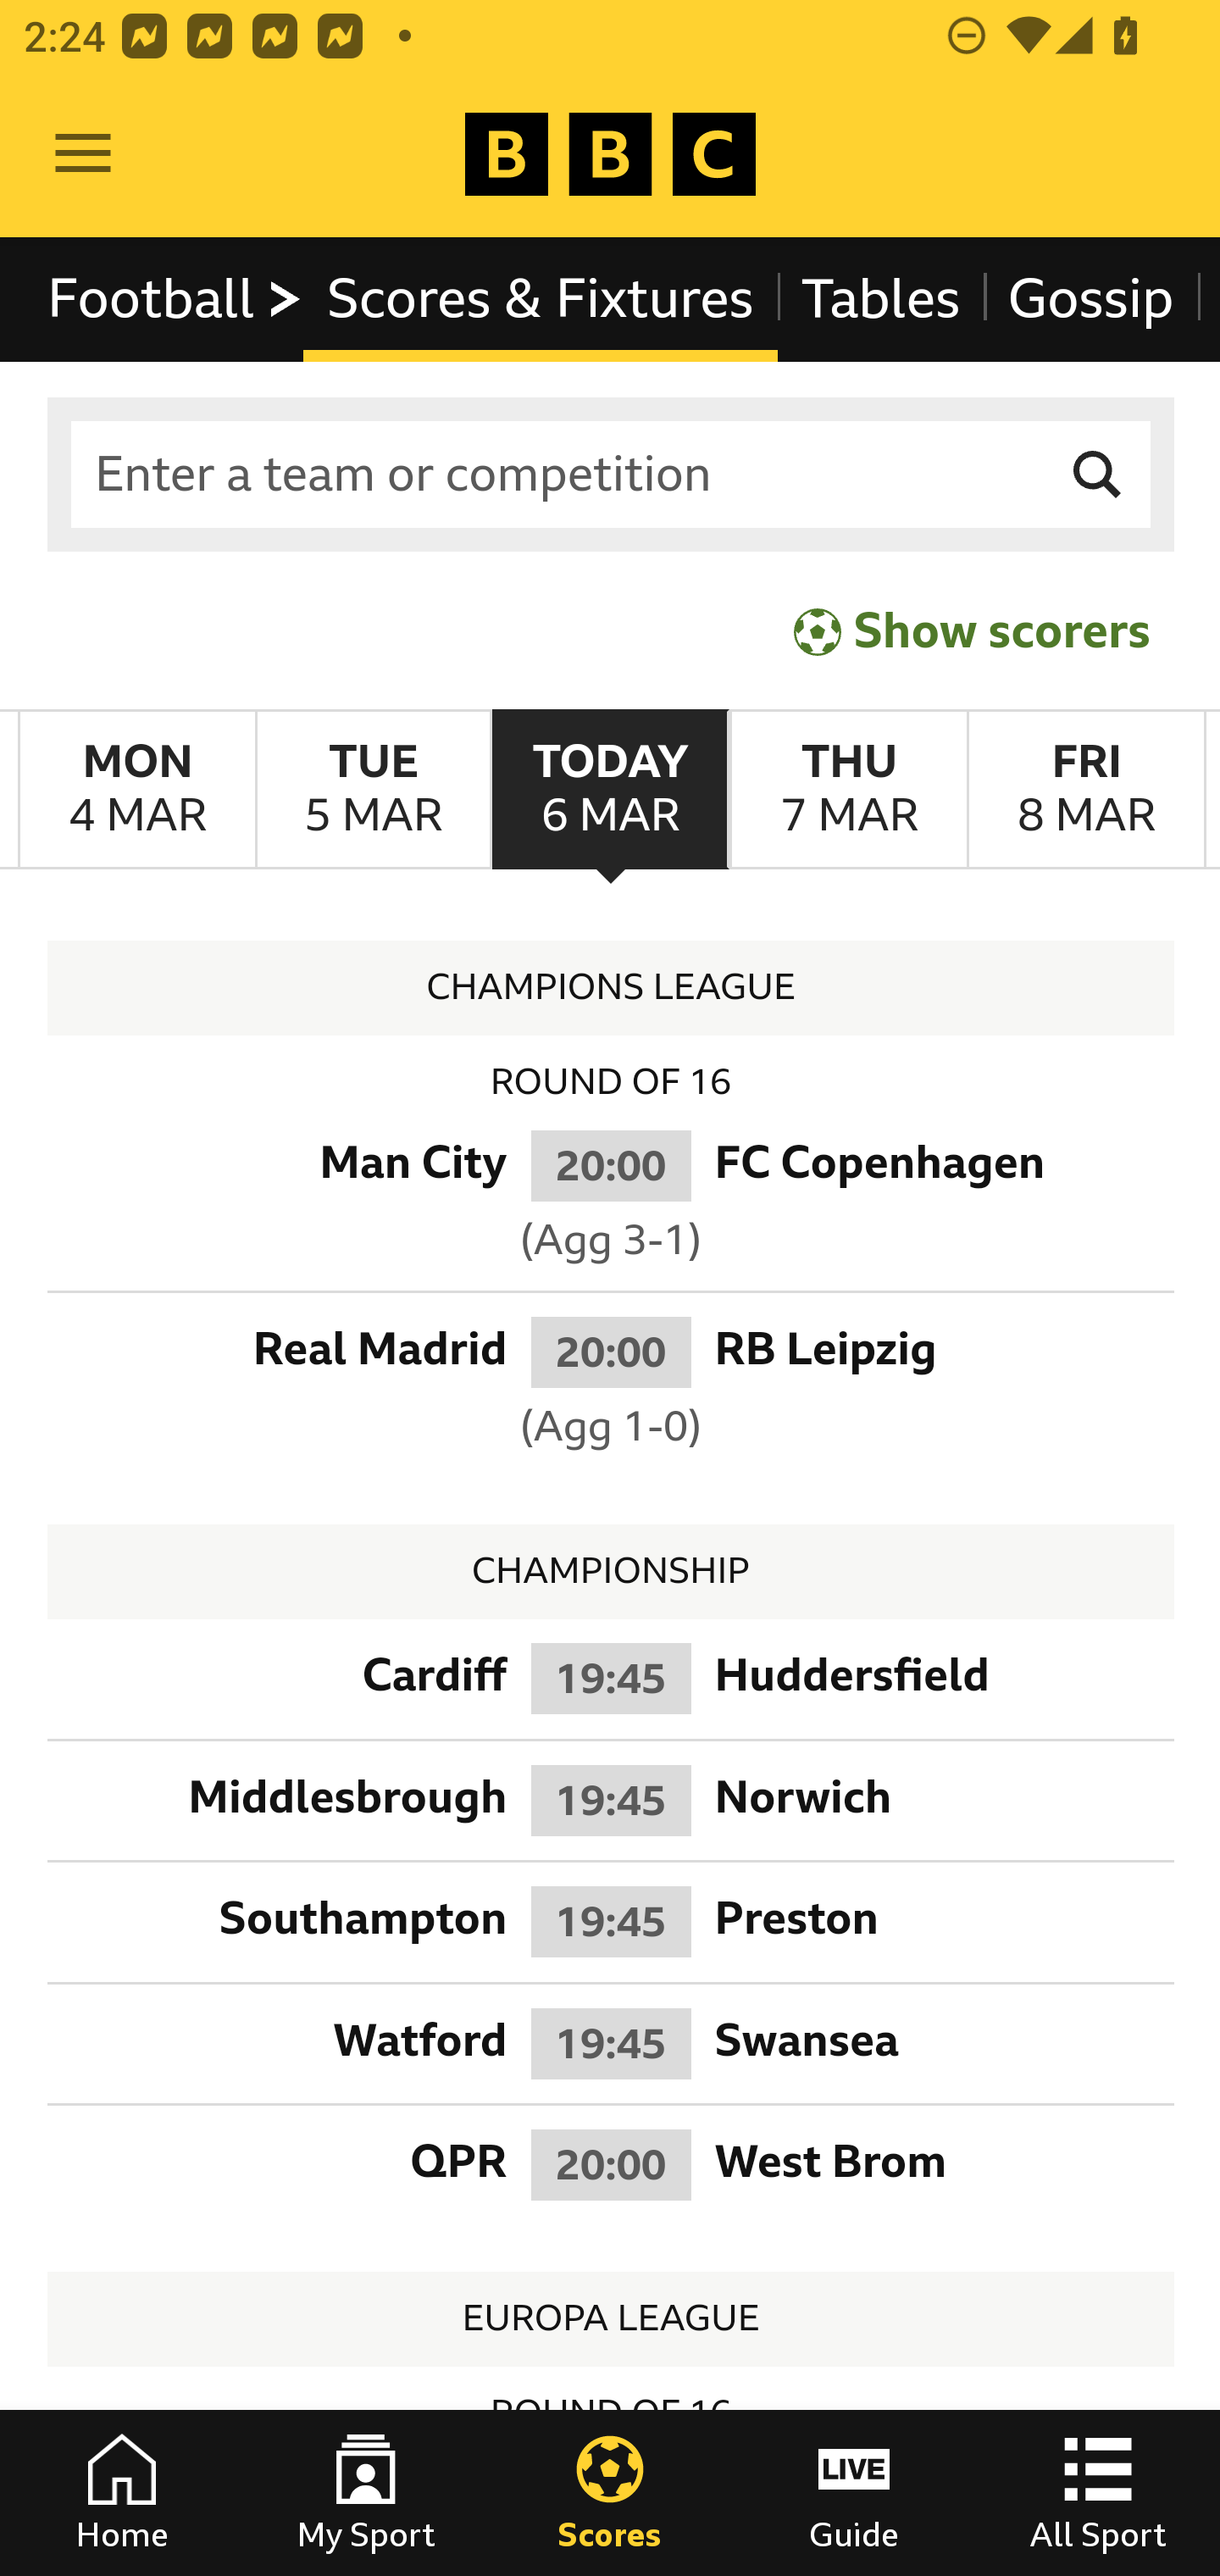 This screenshot has height=2576, width=1220. What do you see at coordinates (972, 630) in the screenshot?
I see `Show scorers` at bounding box center [972, 630].